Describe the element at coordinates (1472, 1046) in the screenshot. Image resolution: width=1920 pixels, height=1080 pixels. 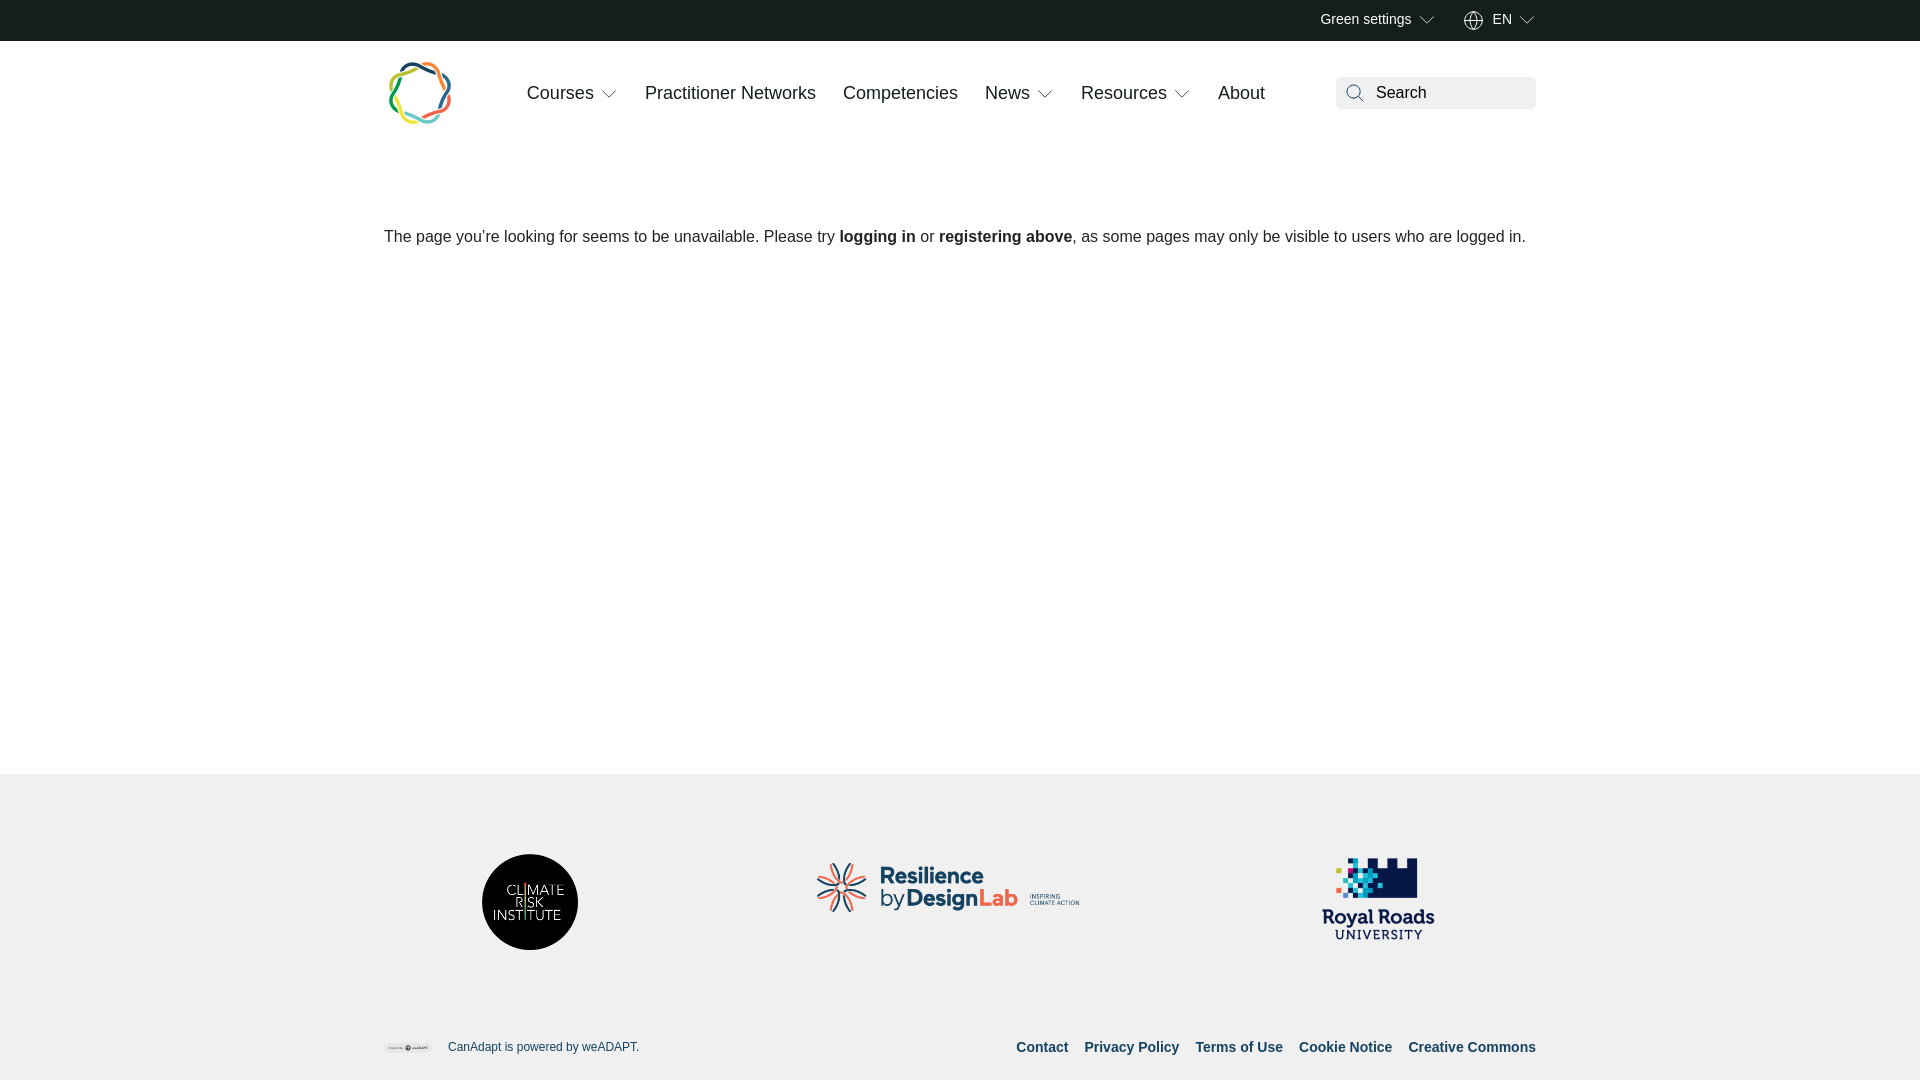
I see `Creative Commons` at that location.